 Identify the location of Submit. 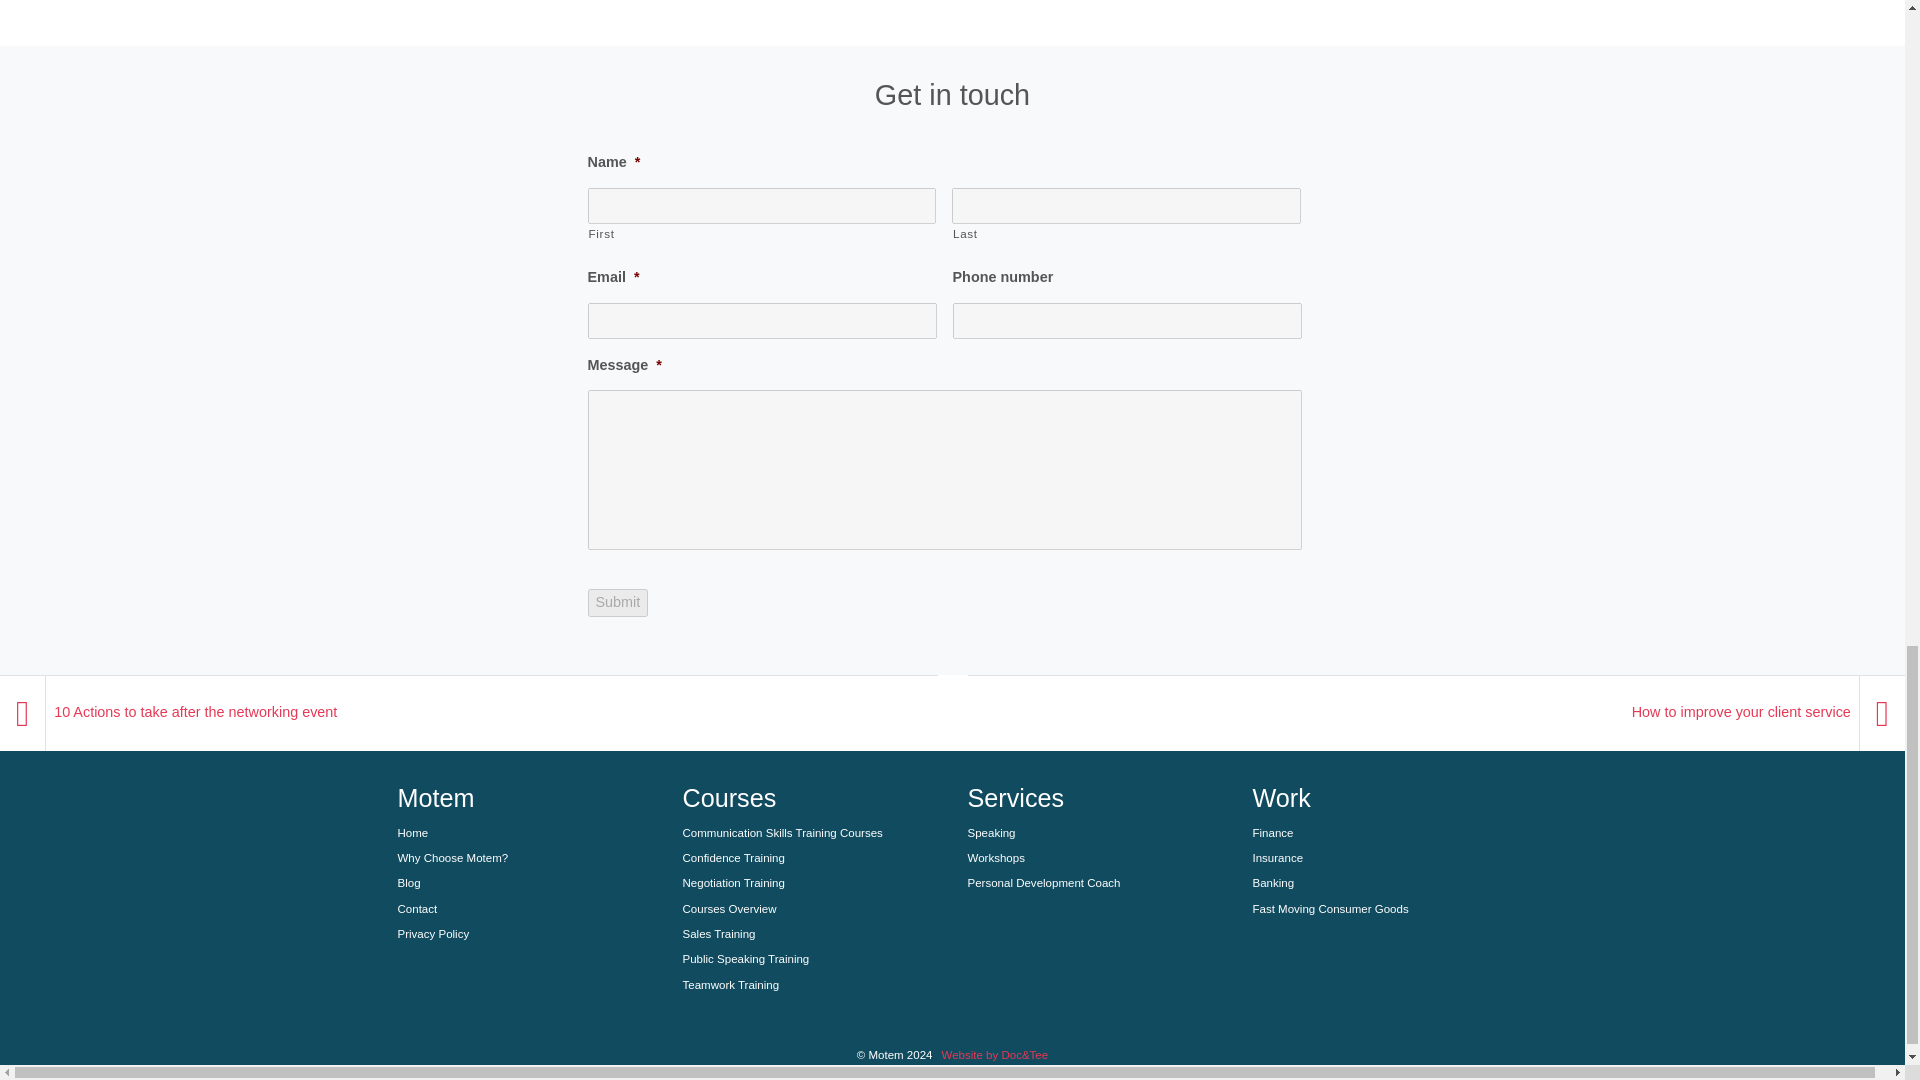
(618, 602).